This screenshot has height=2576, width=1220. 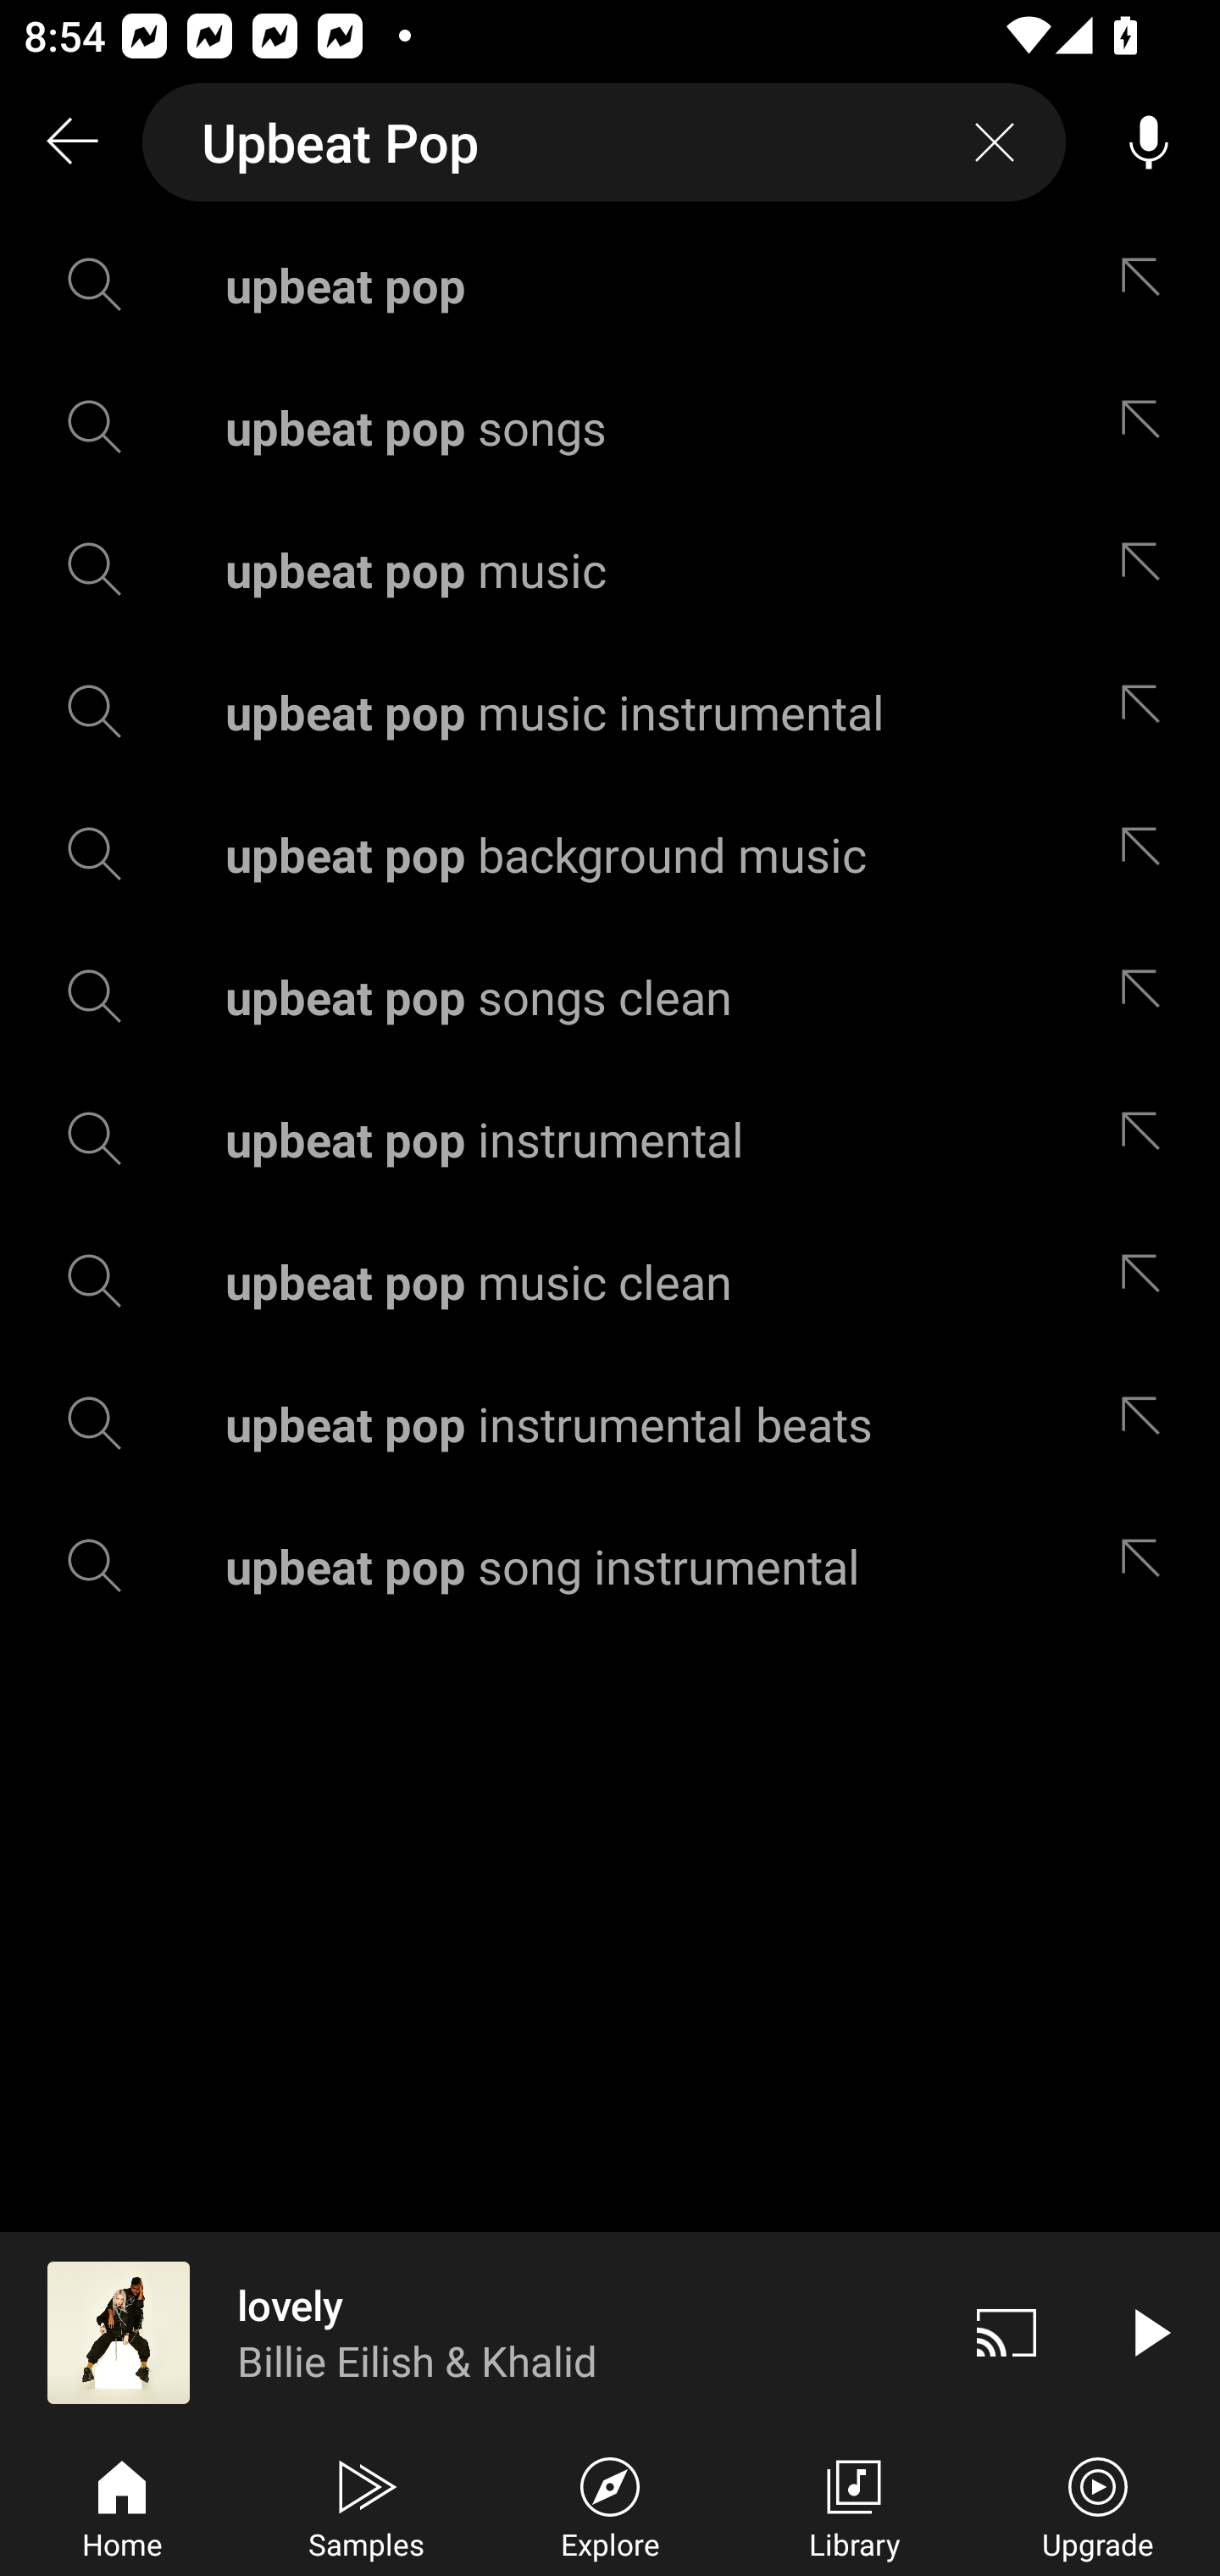 I want to click on Voice search, so click(x=1149, y=142).